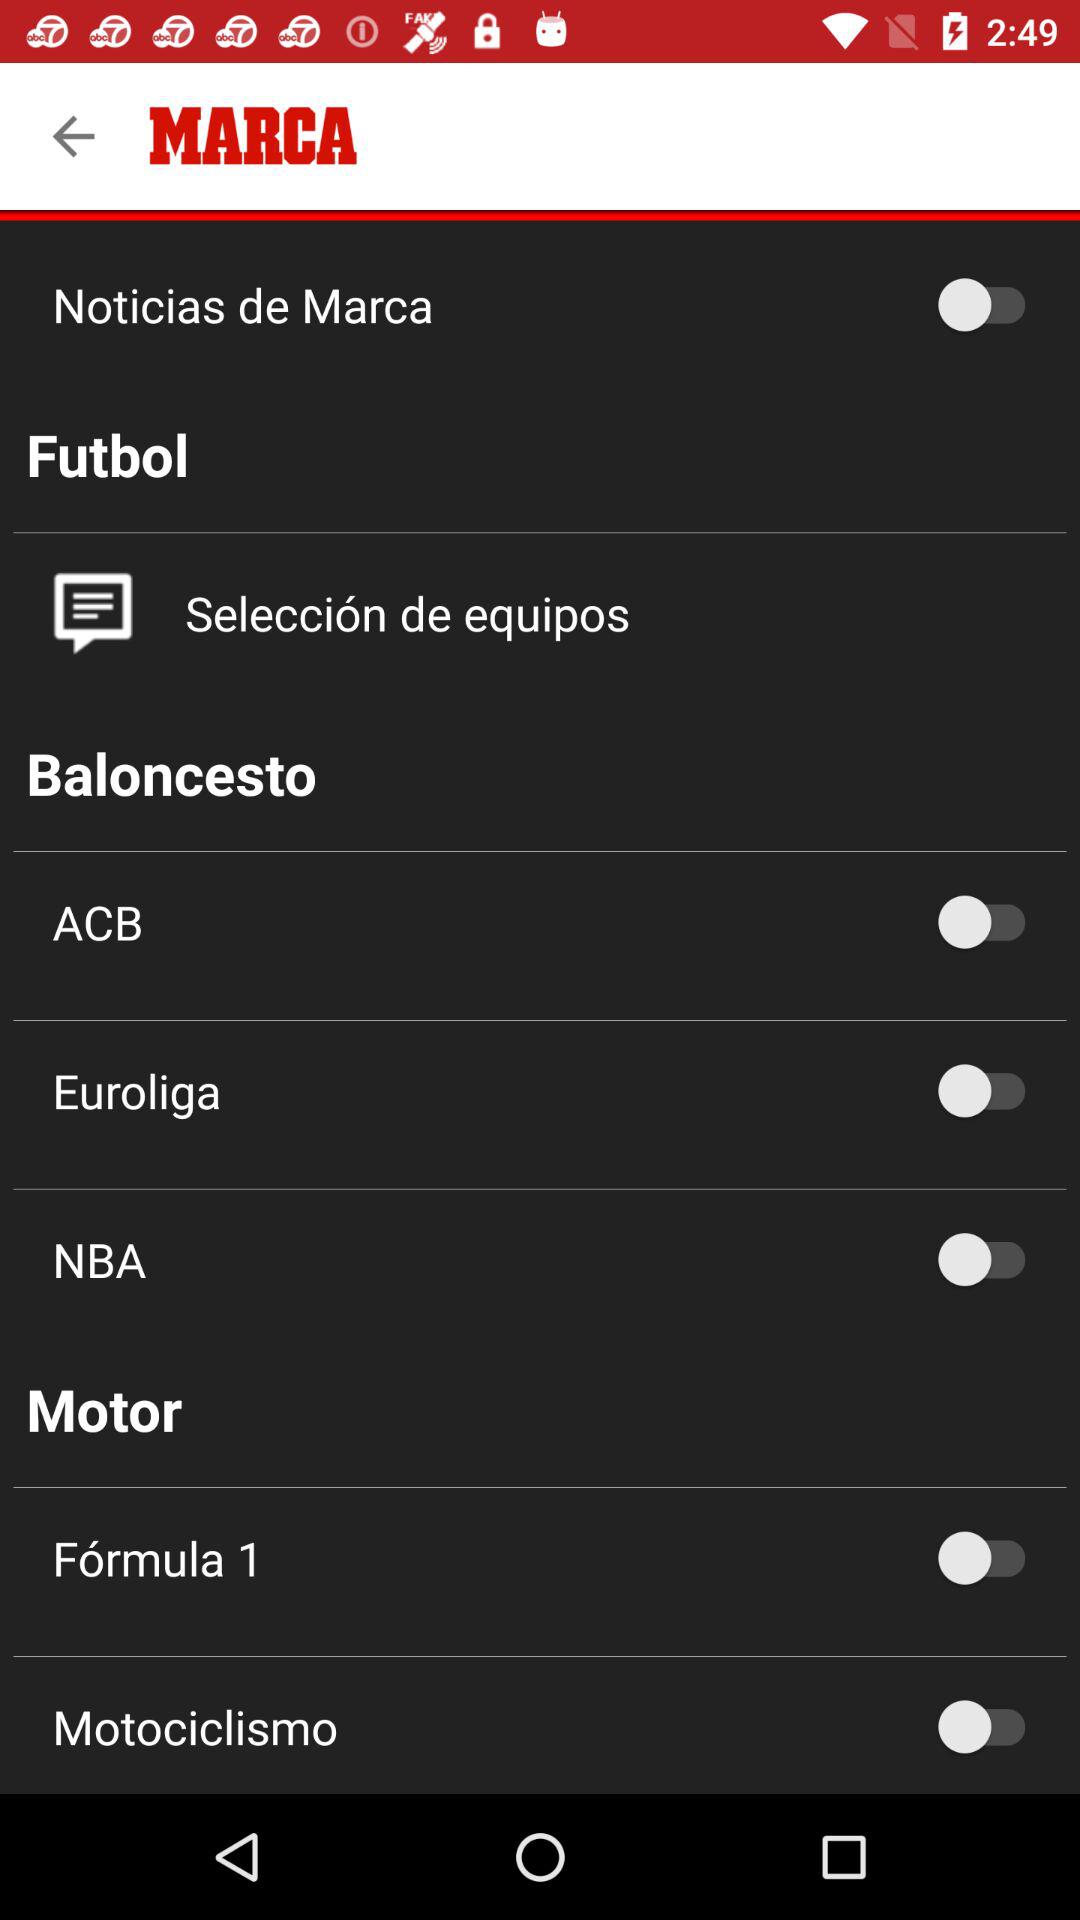  What do you see at coordinates (991, 1090) in the screenshot?
I see `toggle euroliga option` at bounding box center [991, 1090].